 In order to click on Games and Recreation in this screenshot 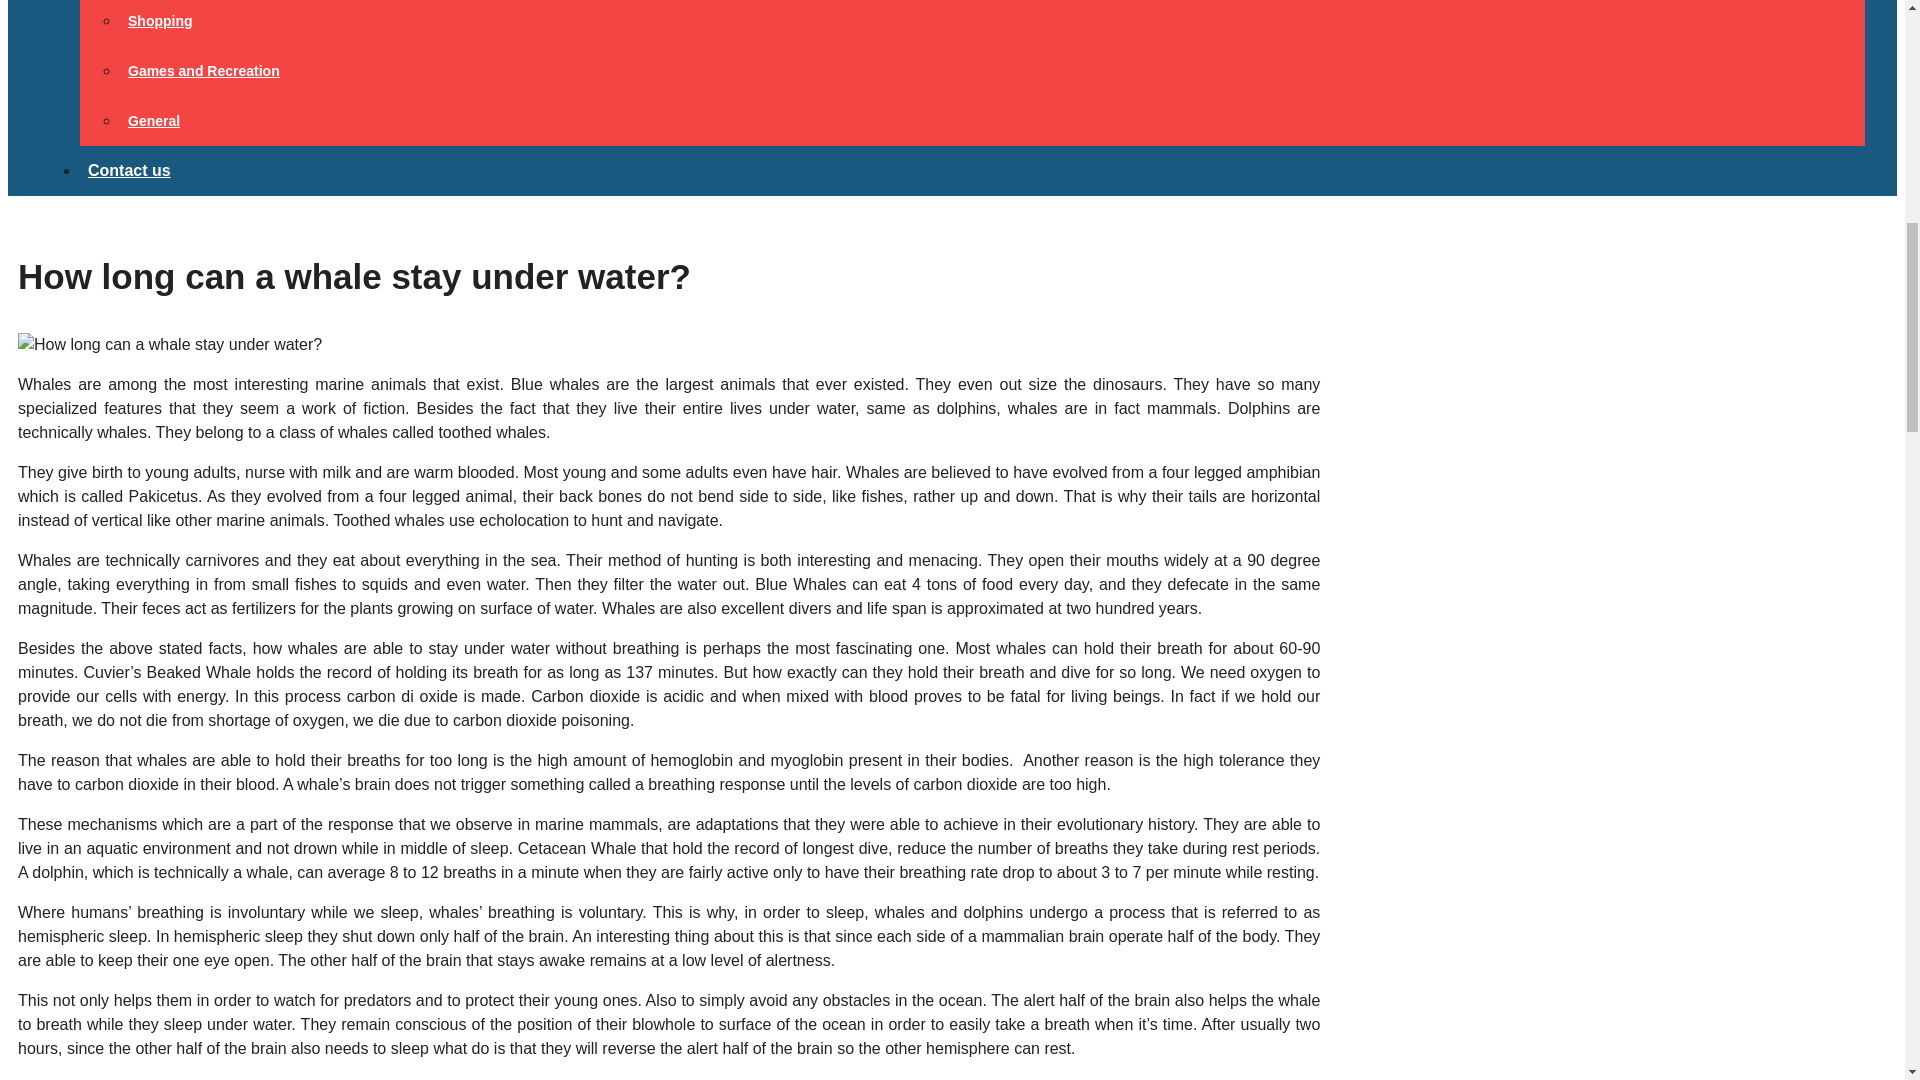, I will do `click(204, 70)`.